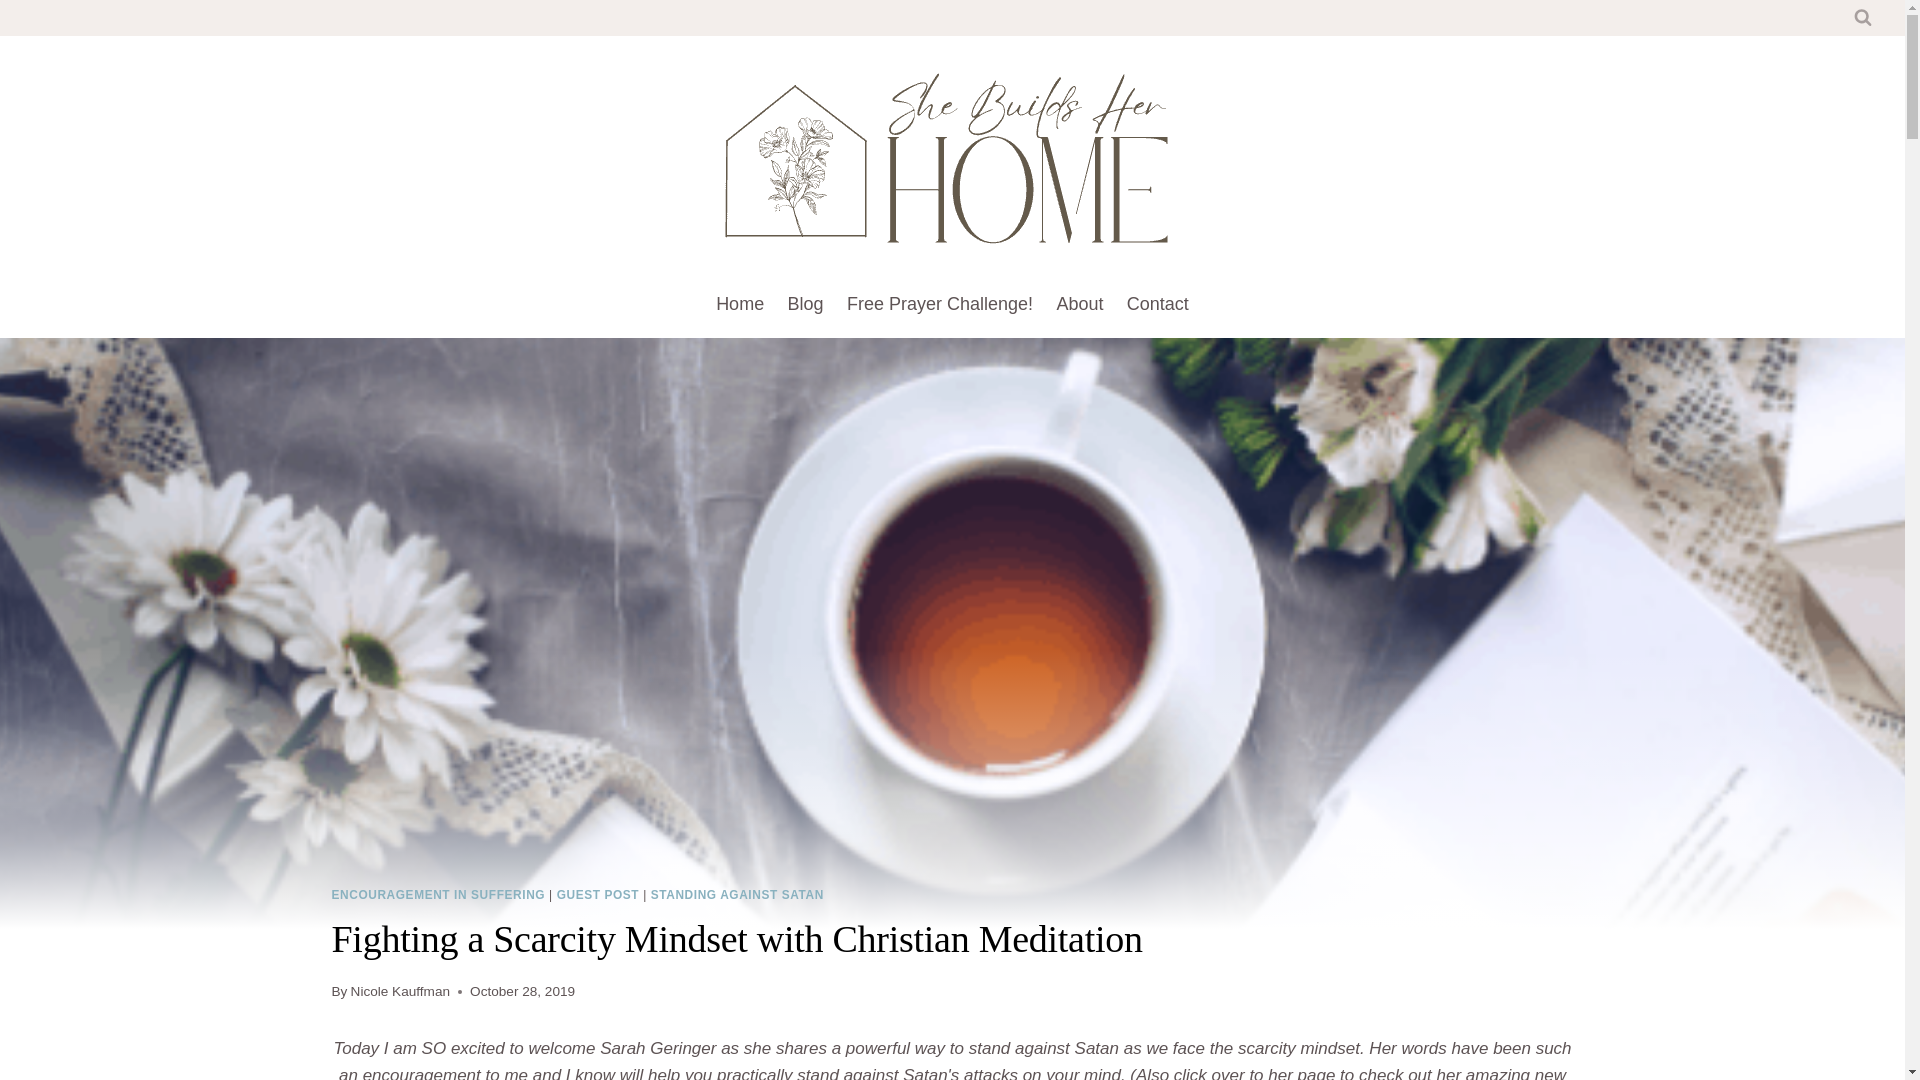 The height and width of the screenshot is (1080, 1920). I want to click on GUEST POST, so click(598, 894).